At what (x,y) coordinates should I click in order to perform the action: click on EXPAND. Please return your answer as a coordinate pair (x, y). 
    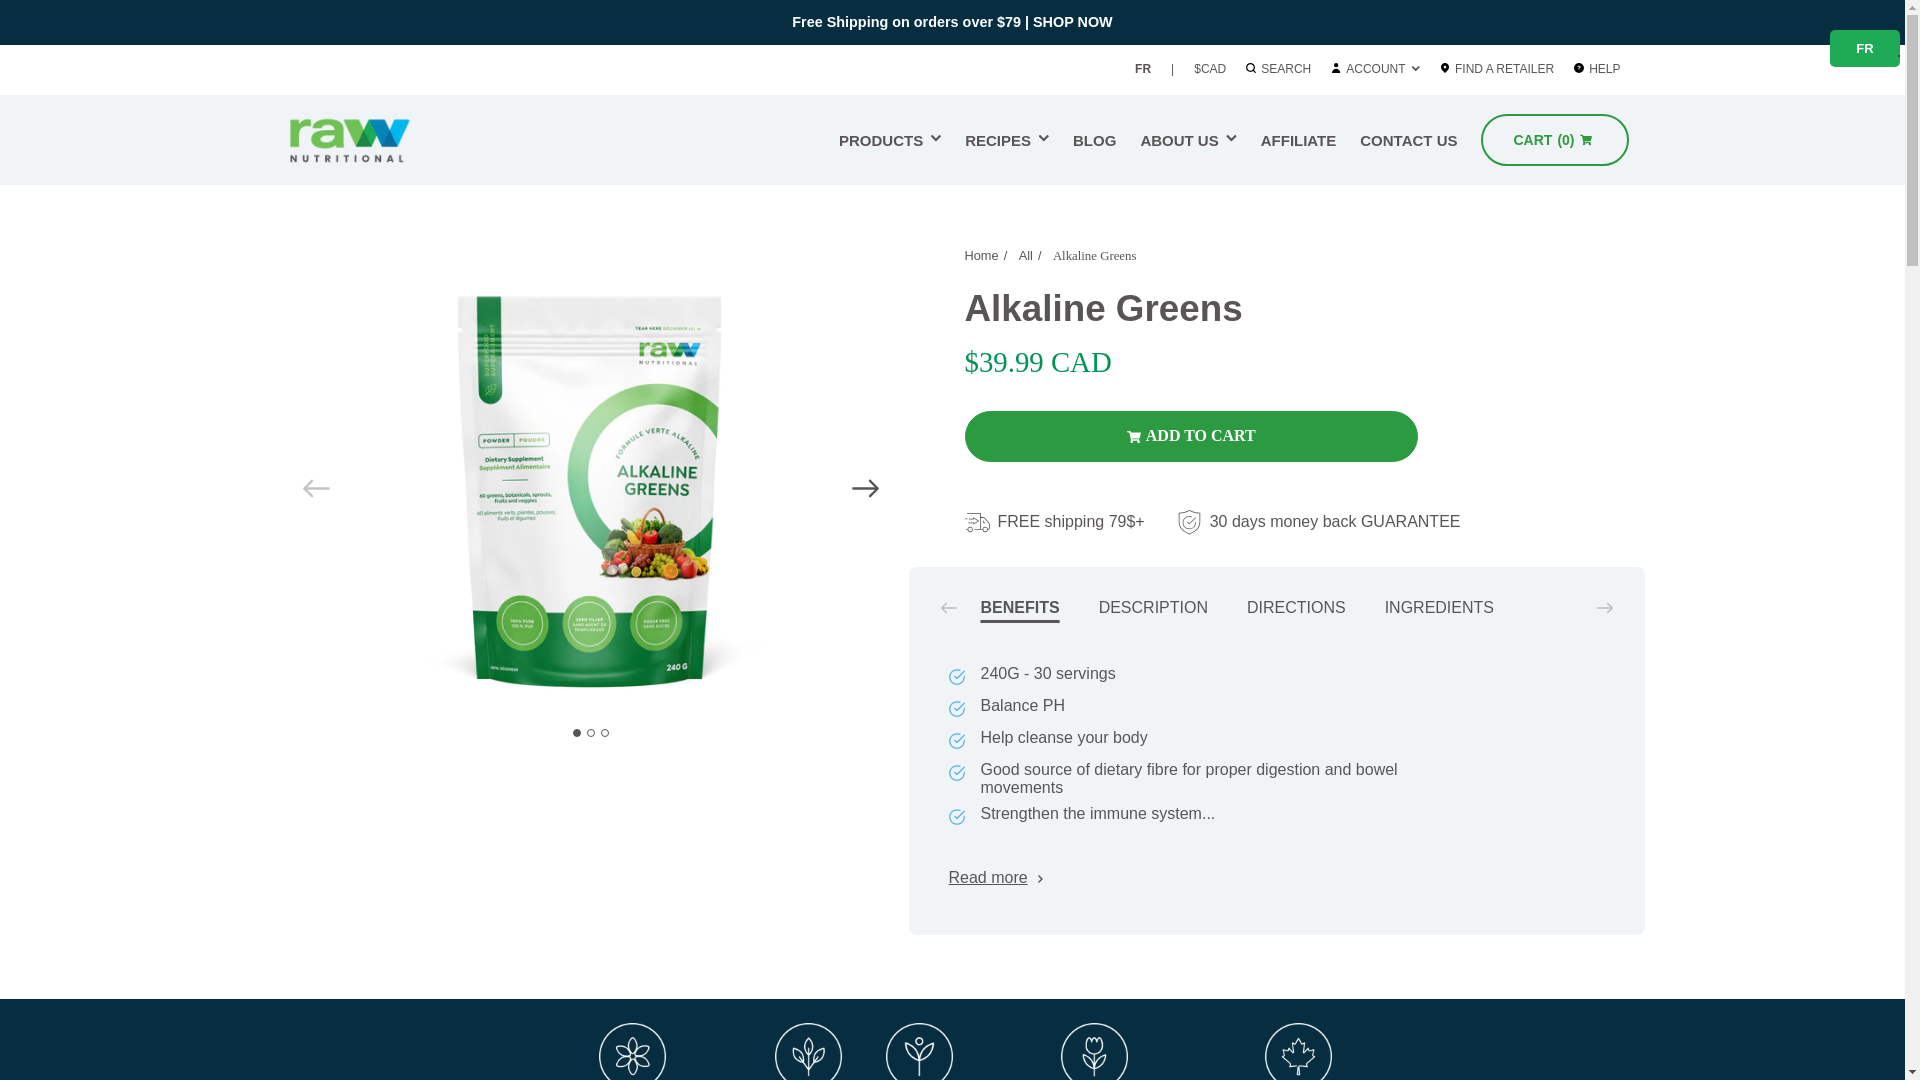
    Looking at the image, I should click on (1231, 138).